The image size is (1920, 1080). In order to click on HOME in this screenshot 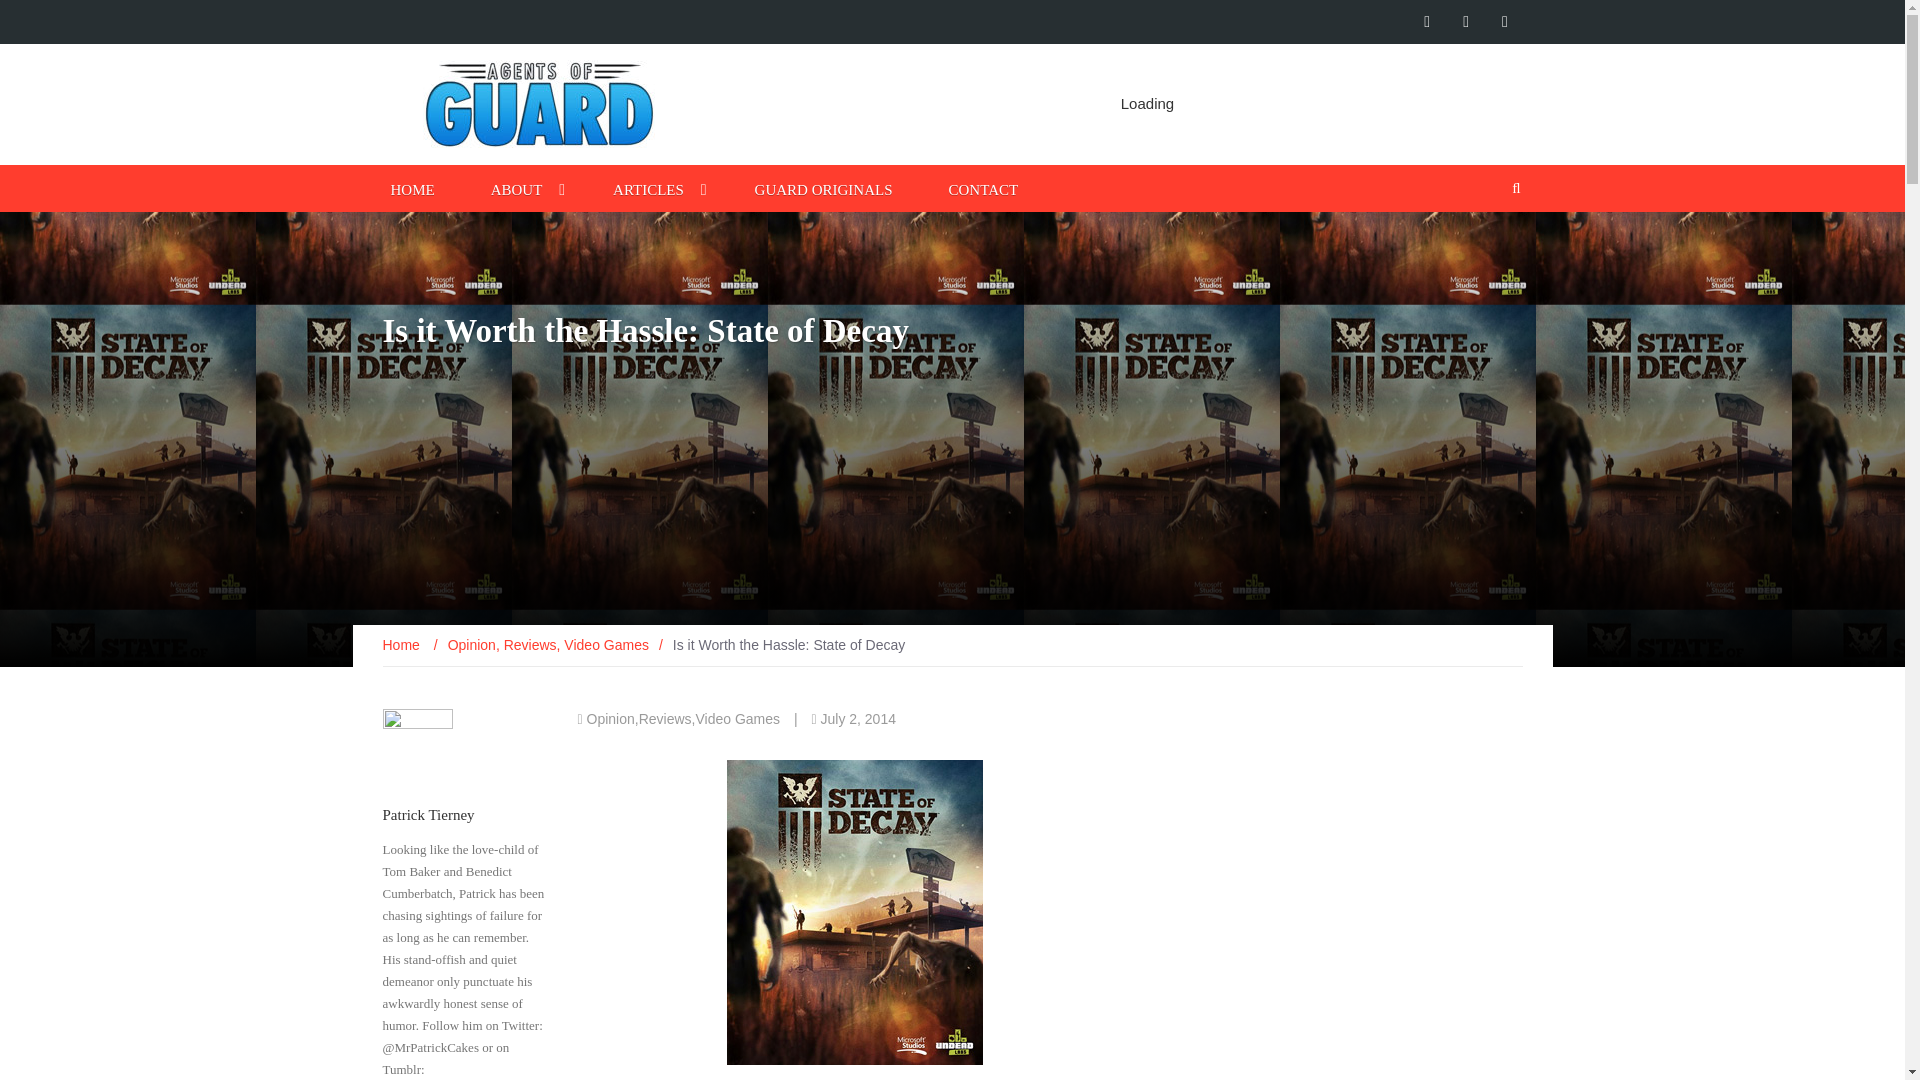, I will do `click(412, 188)`.